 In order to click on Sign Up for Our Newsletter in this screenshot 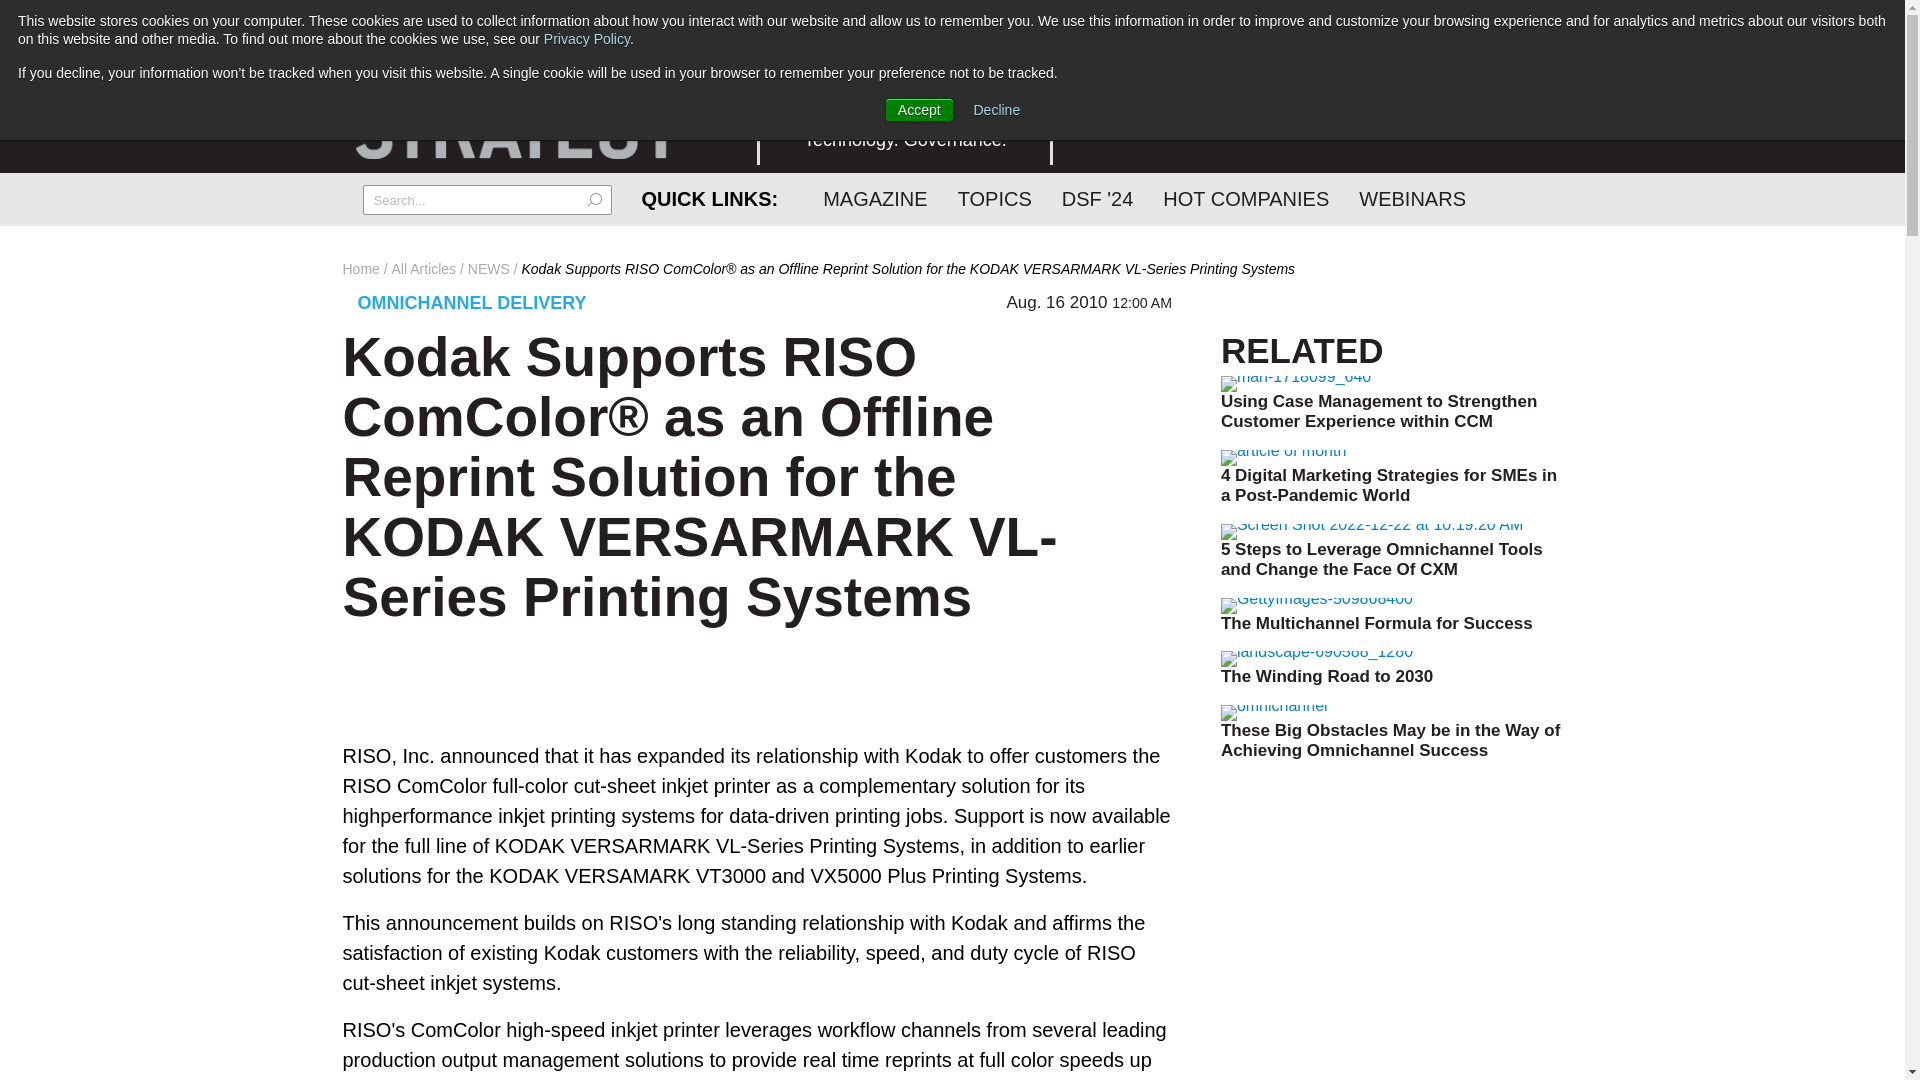, I will do `click(905, 64)`.